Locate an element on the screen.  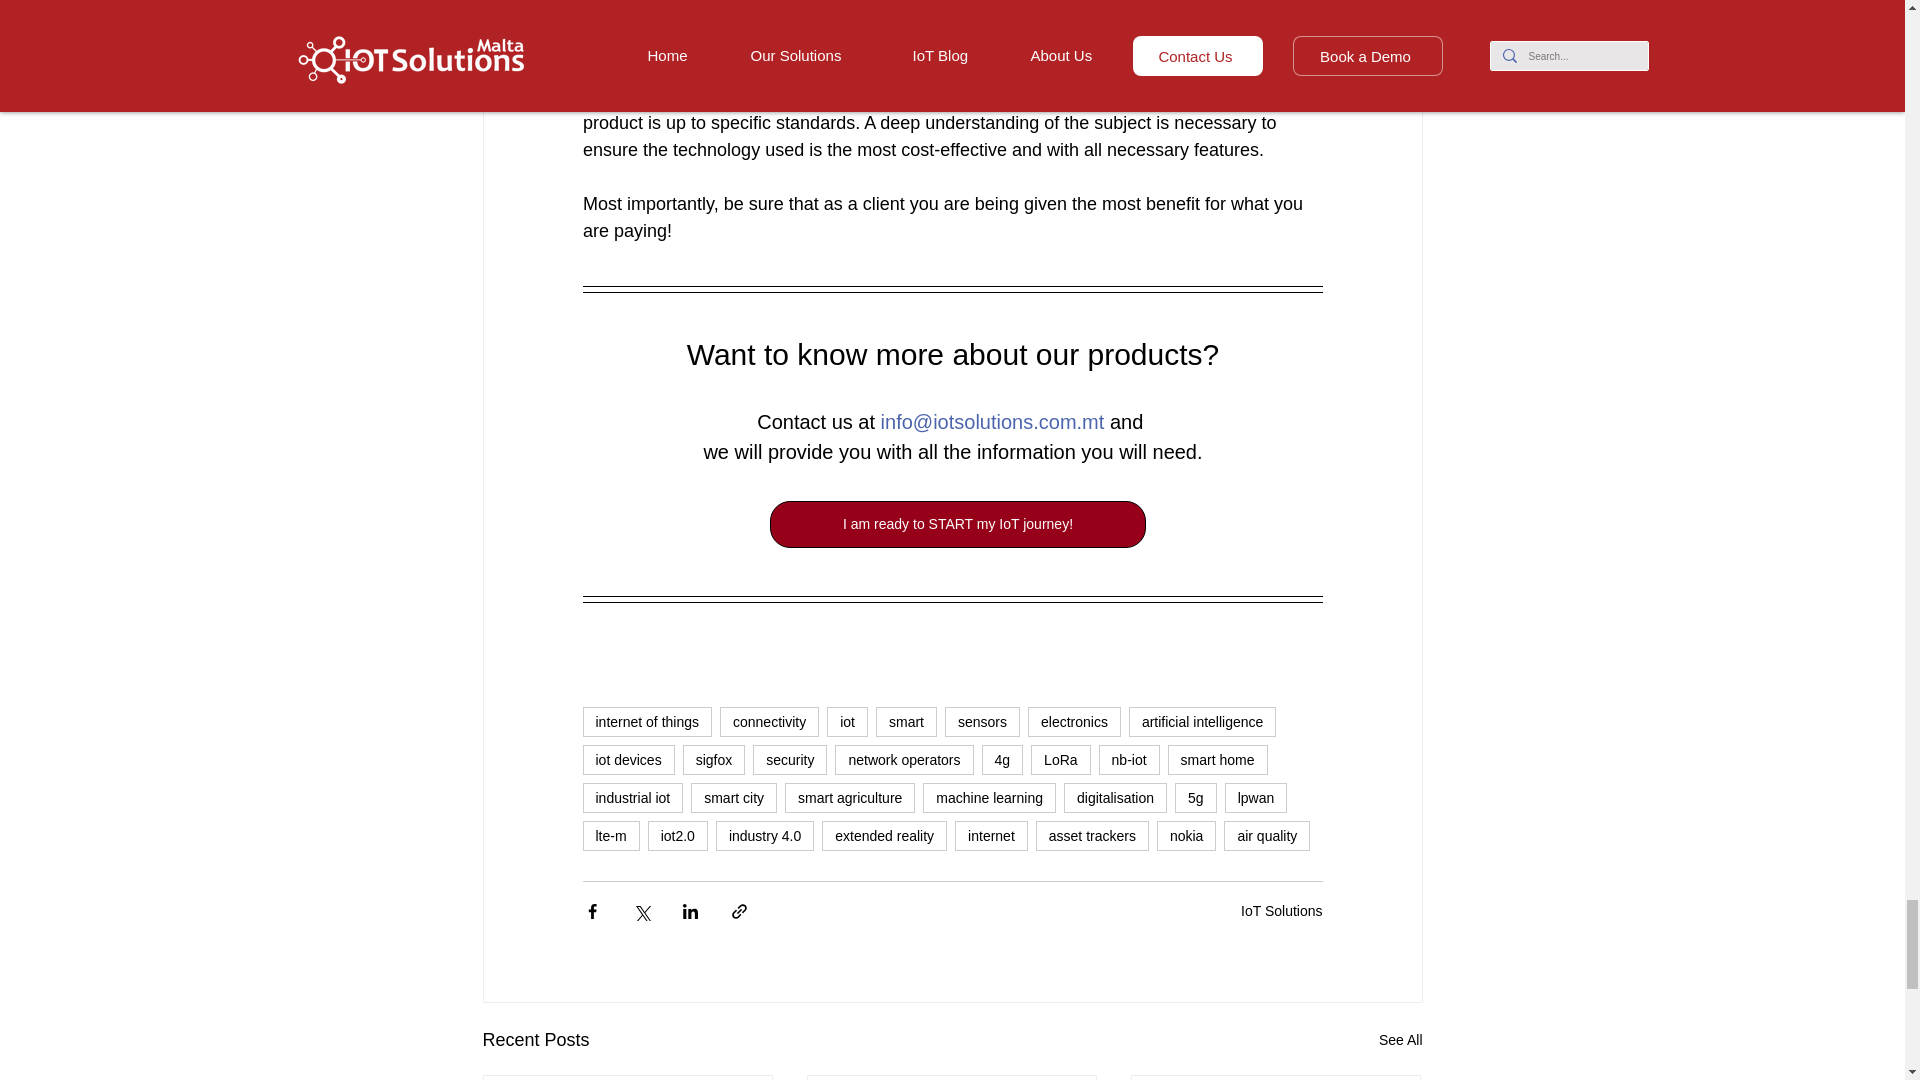
connectivity is located at coordinates (770, 722).